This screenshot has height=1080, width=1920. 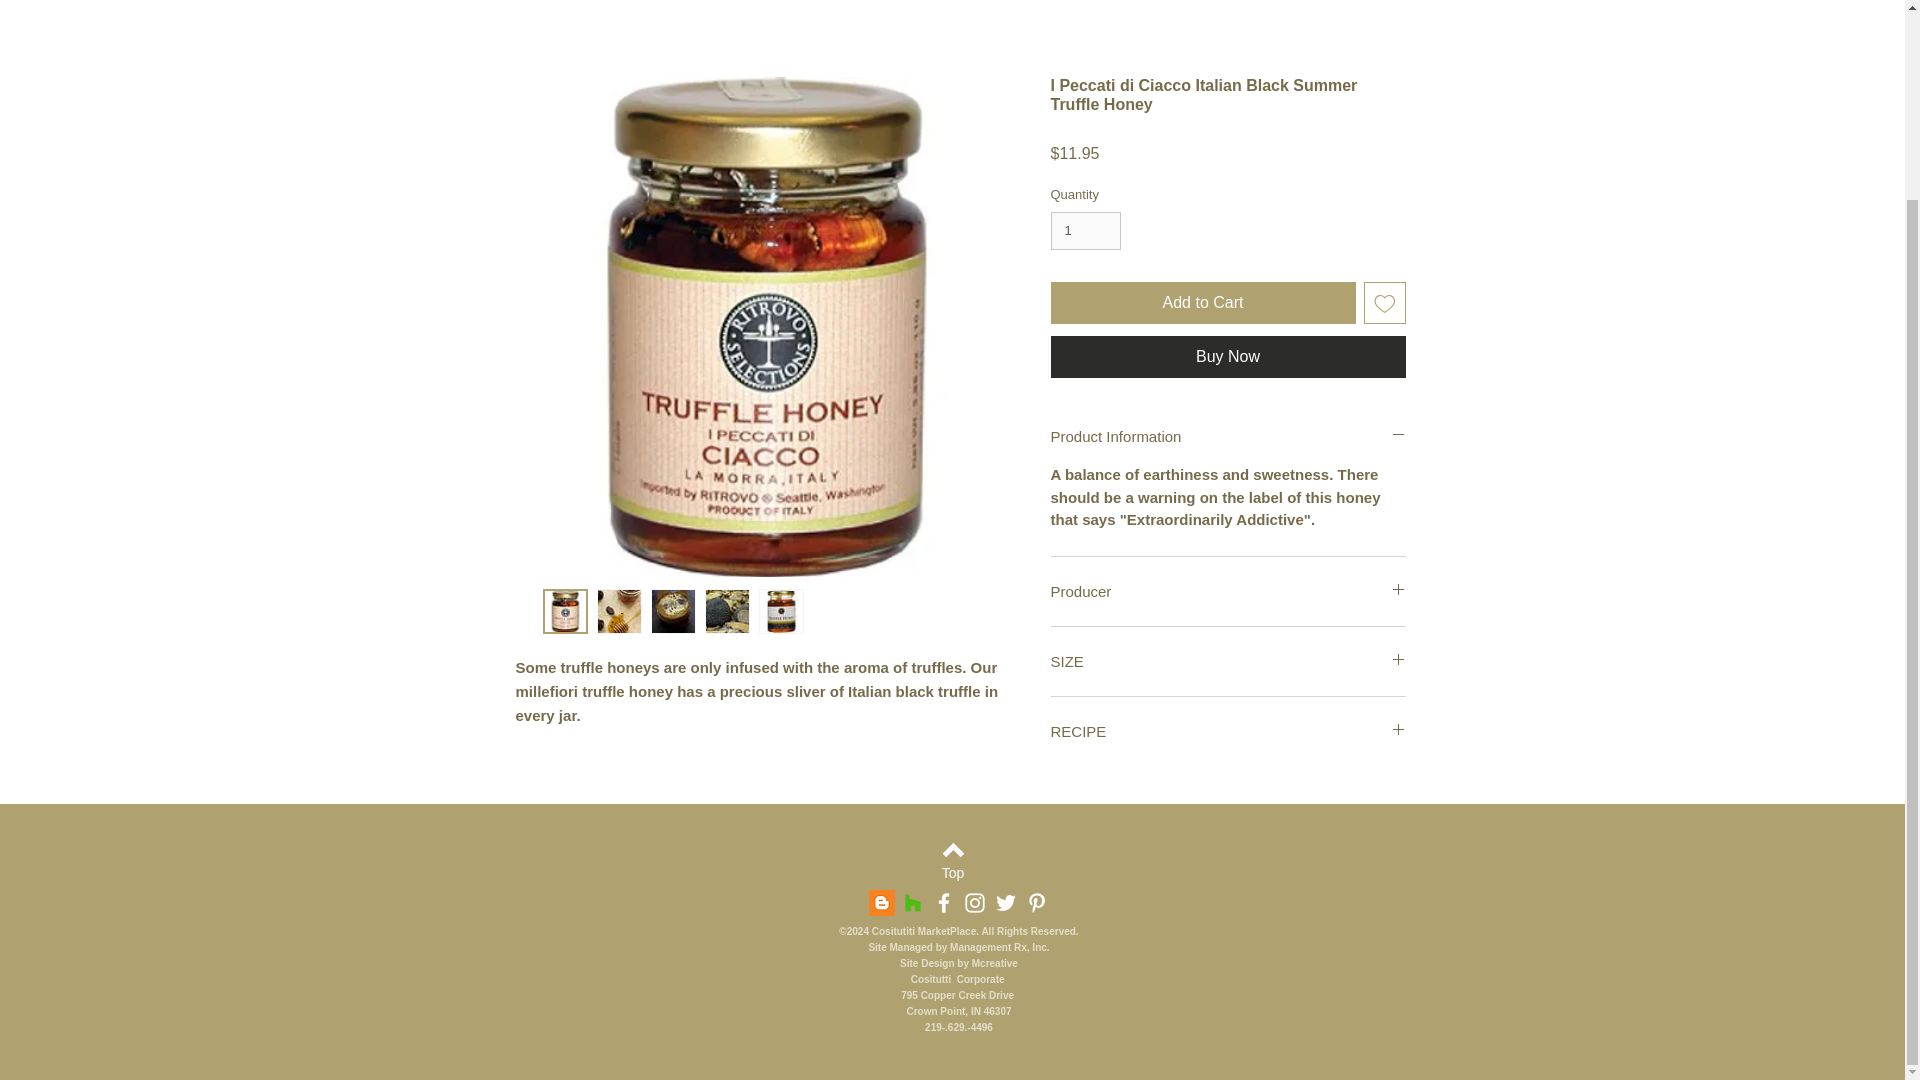 I want to click on Add to Cart, so click(x=1202, y=302).